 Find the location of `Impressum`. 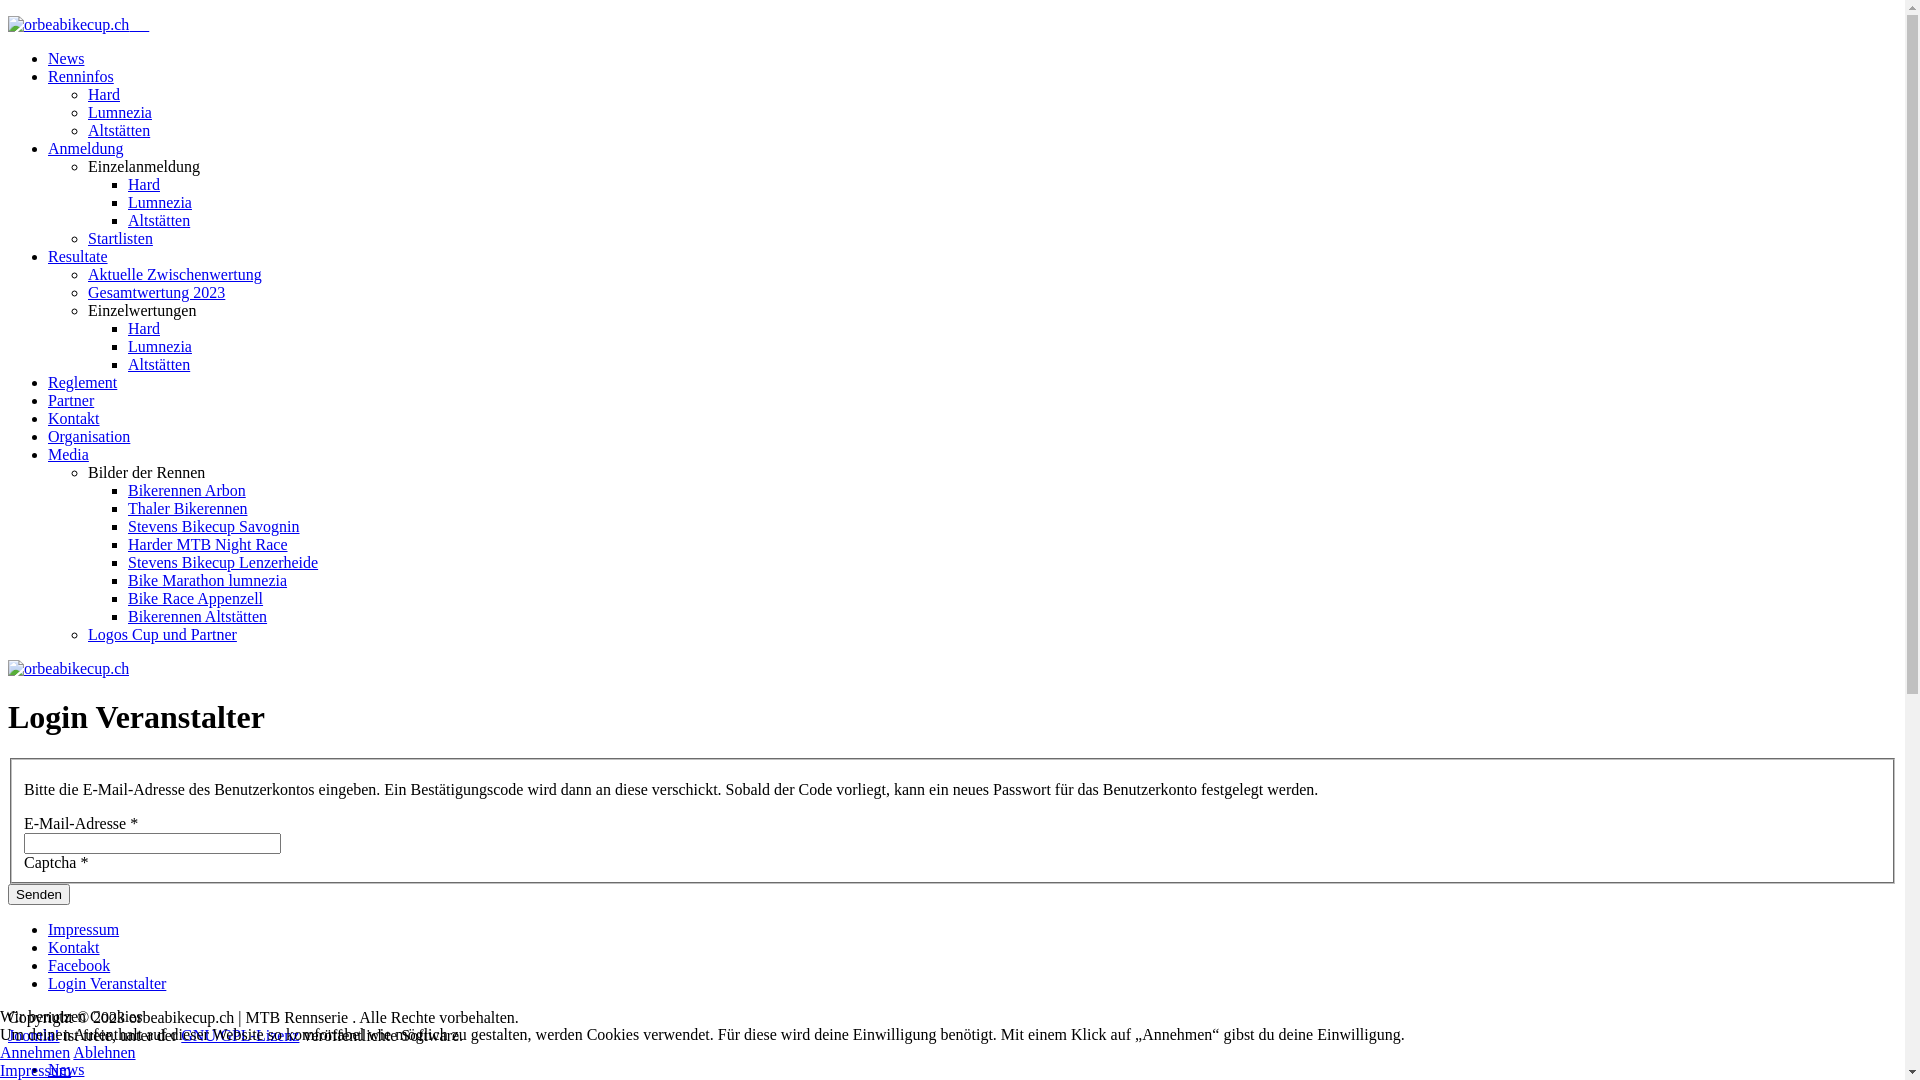

Impressum is located at coordinates (84, 930).